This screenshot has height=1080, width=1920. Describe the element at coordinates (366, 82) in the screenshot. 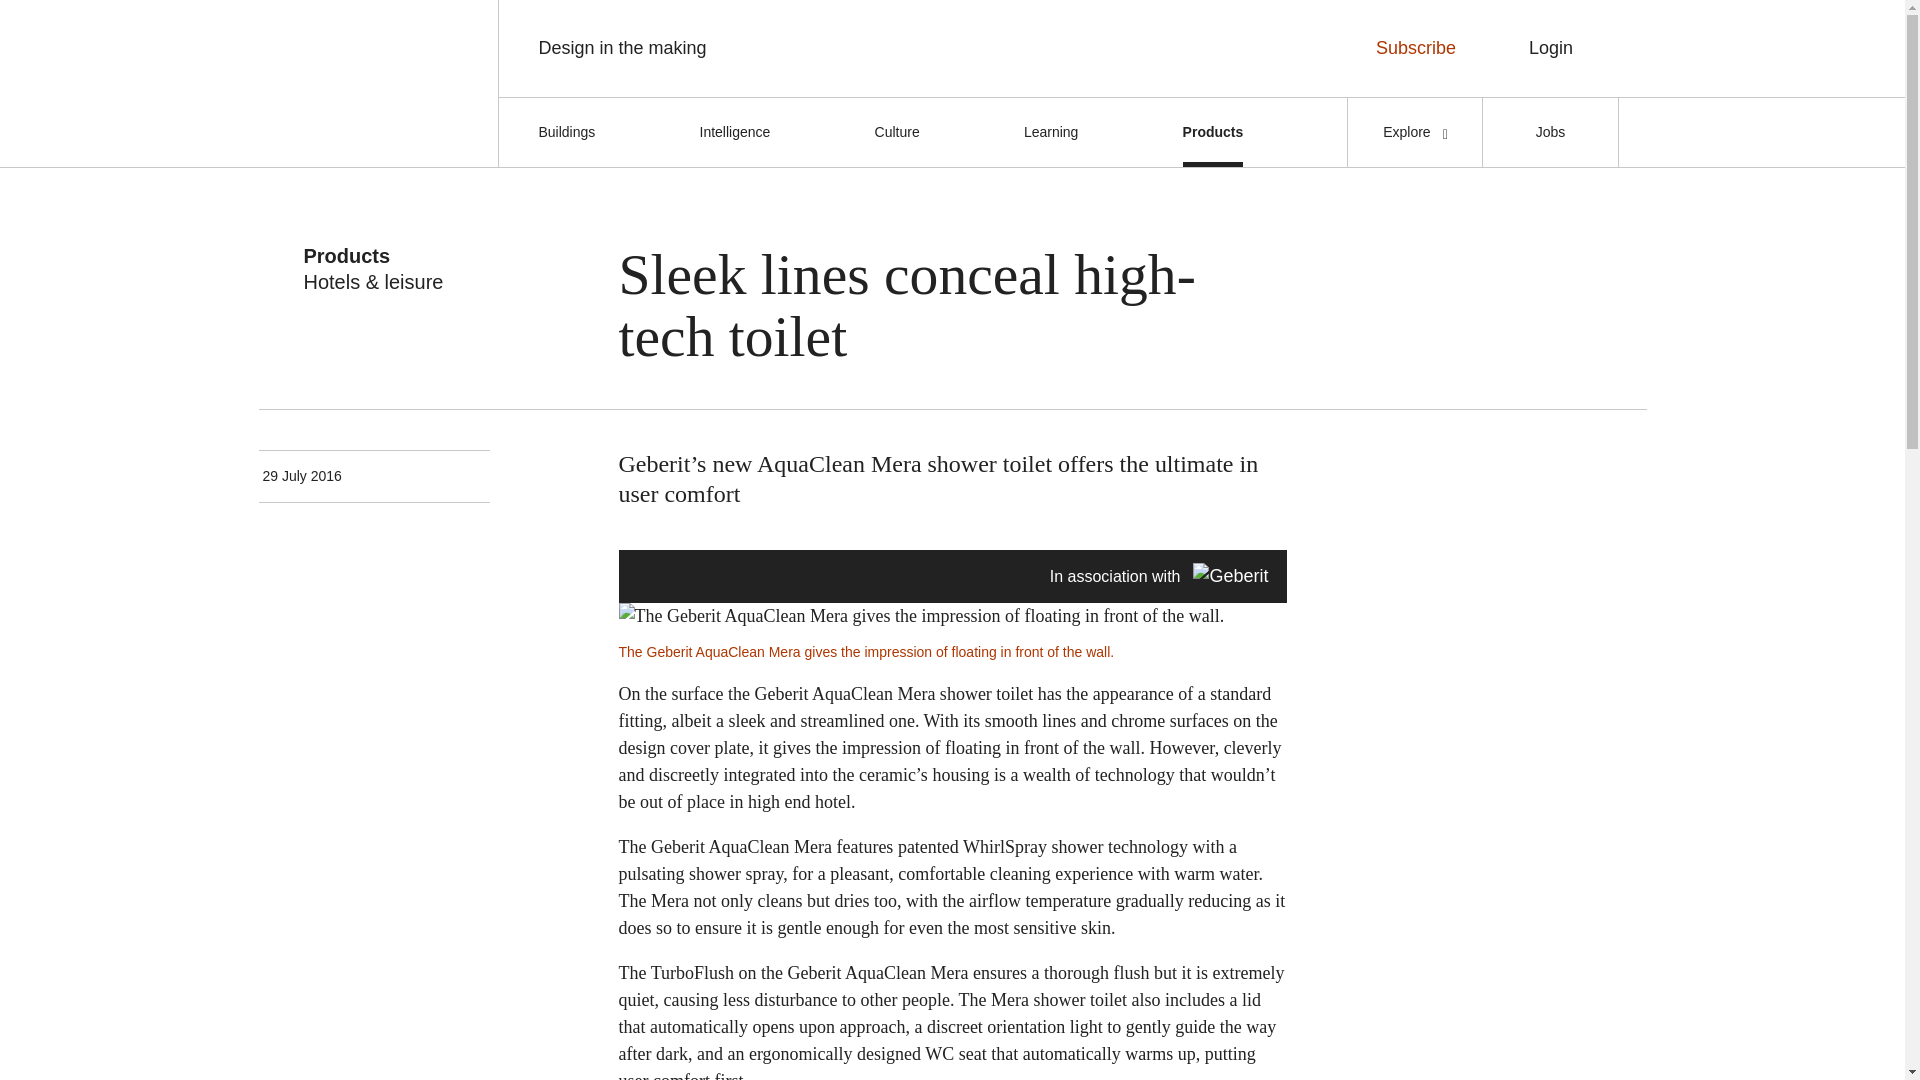

I see `RIBAJ` at that location.